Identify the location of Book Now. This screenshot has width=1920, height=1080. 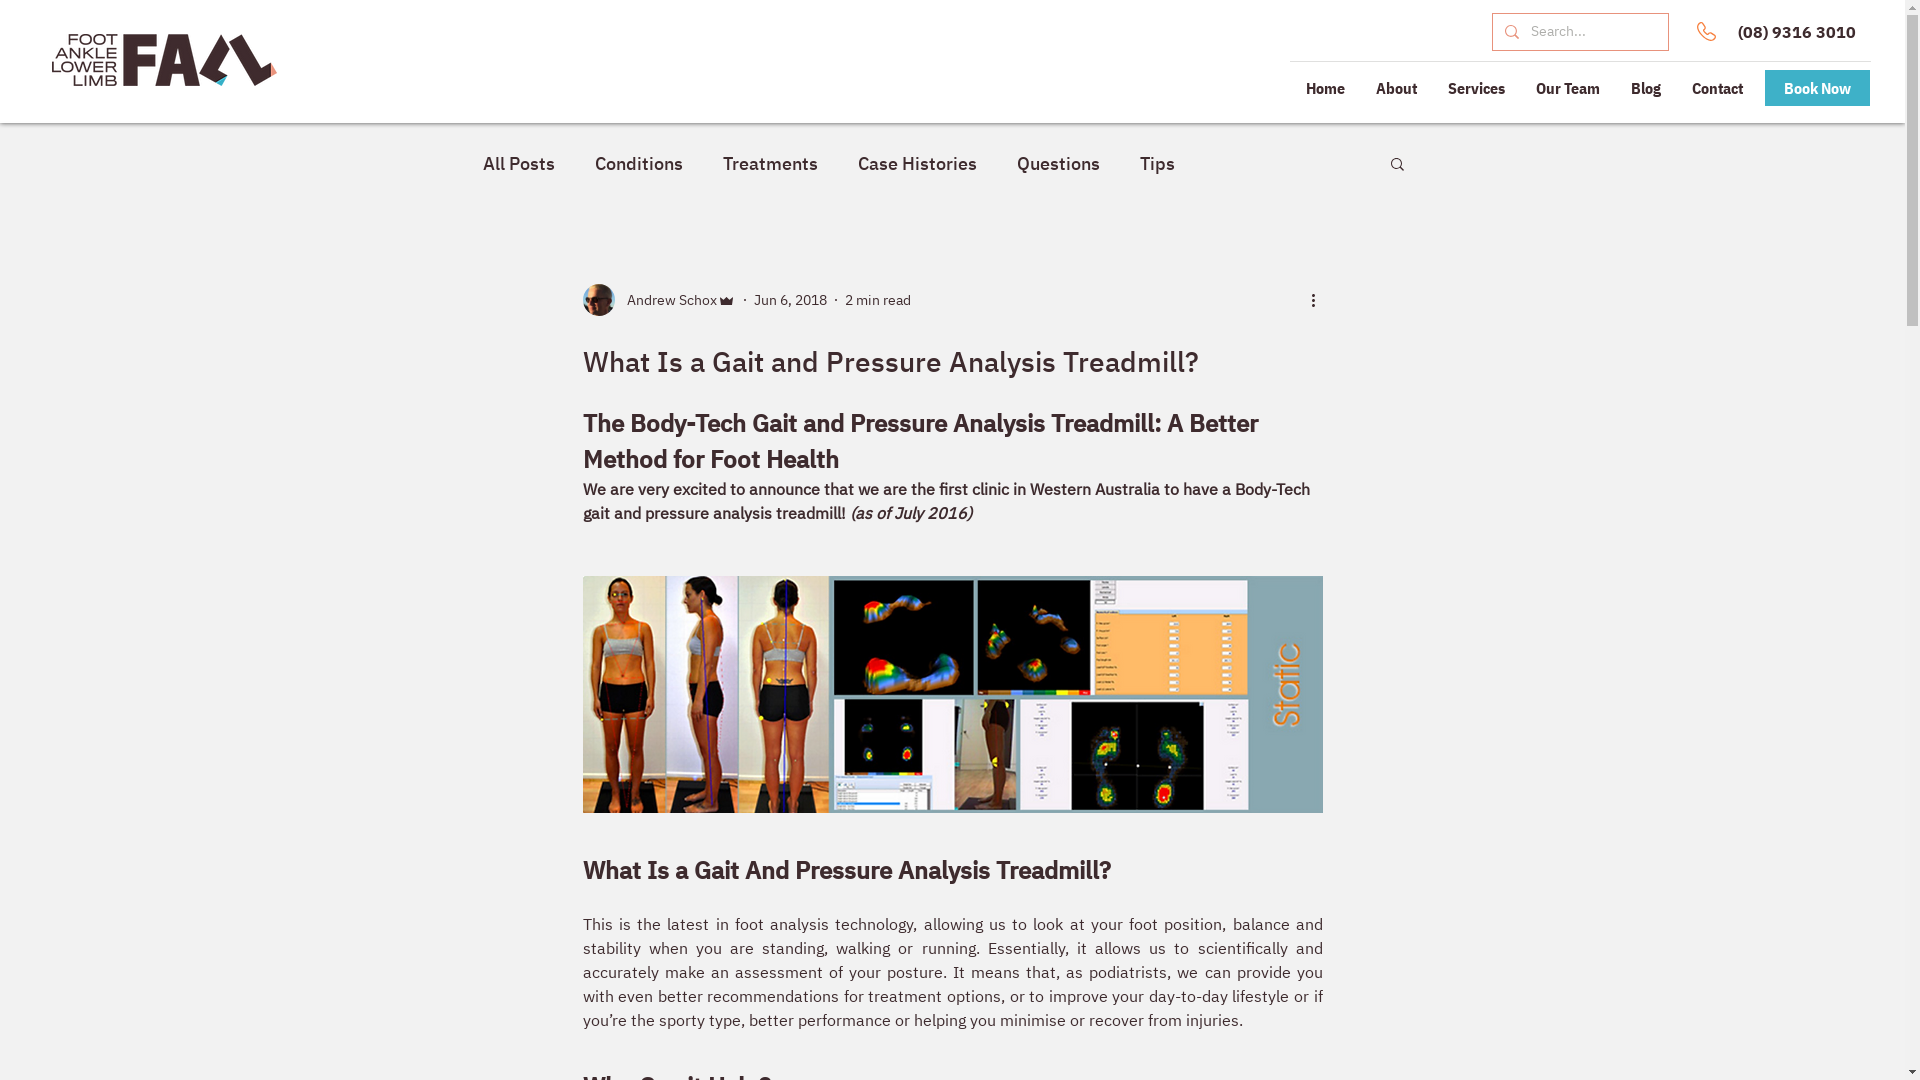
(1818, 88).